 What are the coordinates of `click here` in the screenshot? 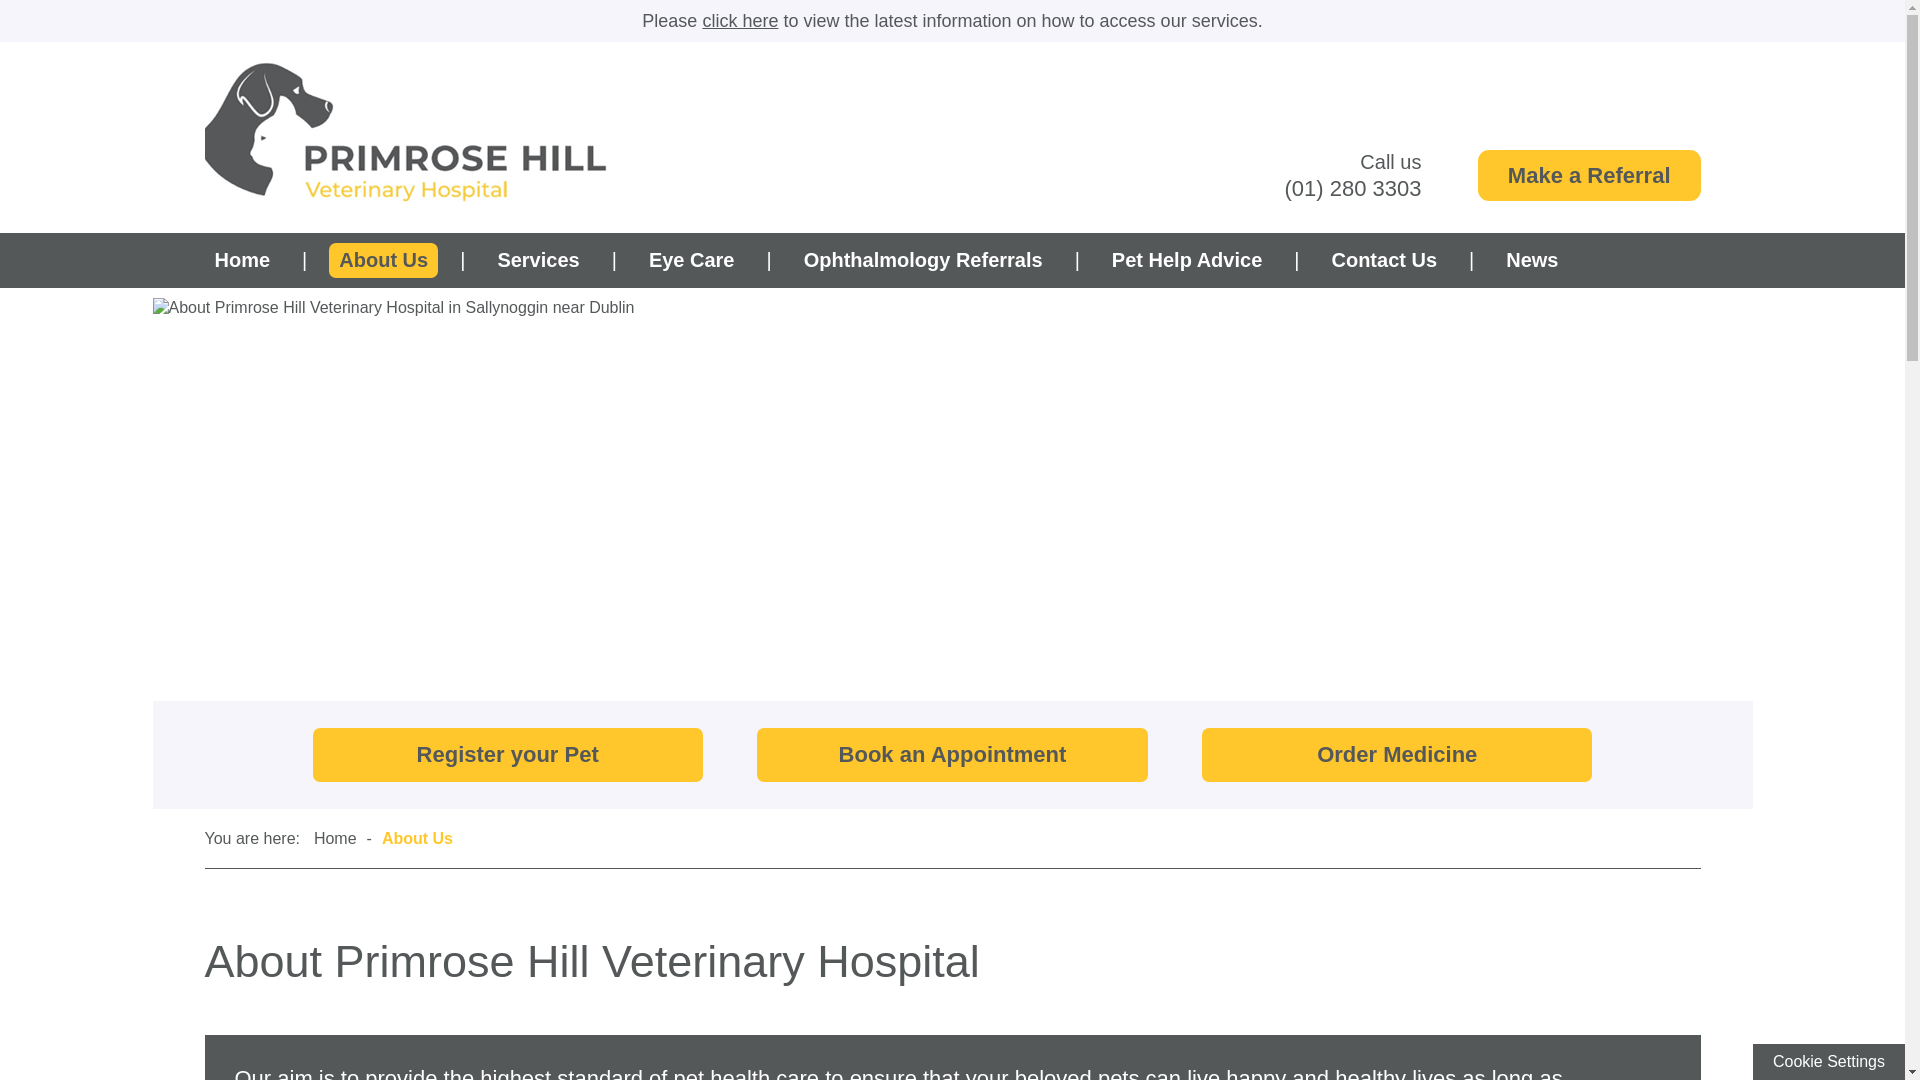 It's located at (740, 20).